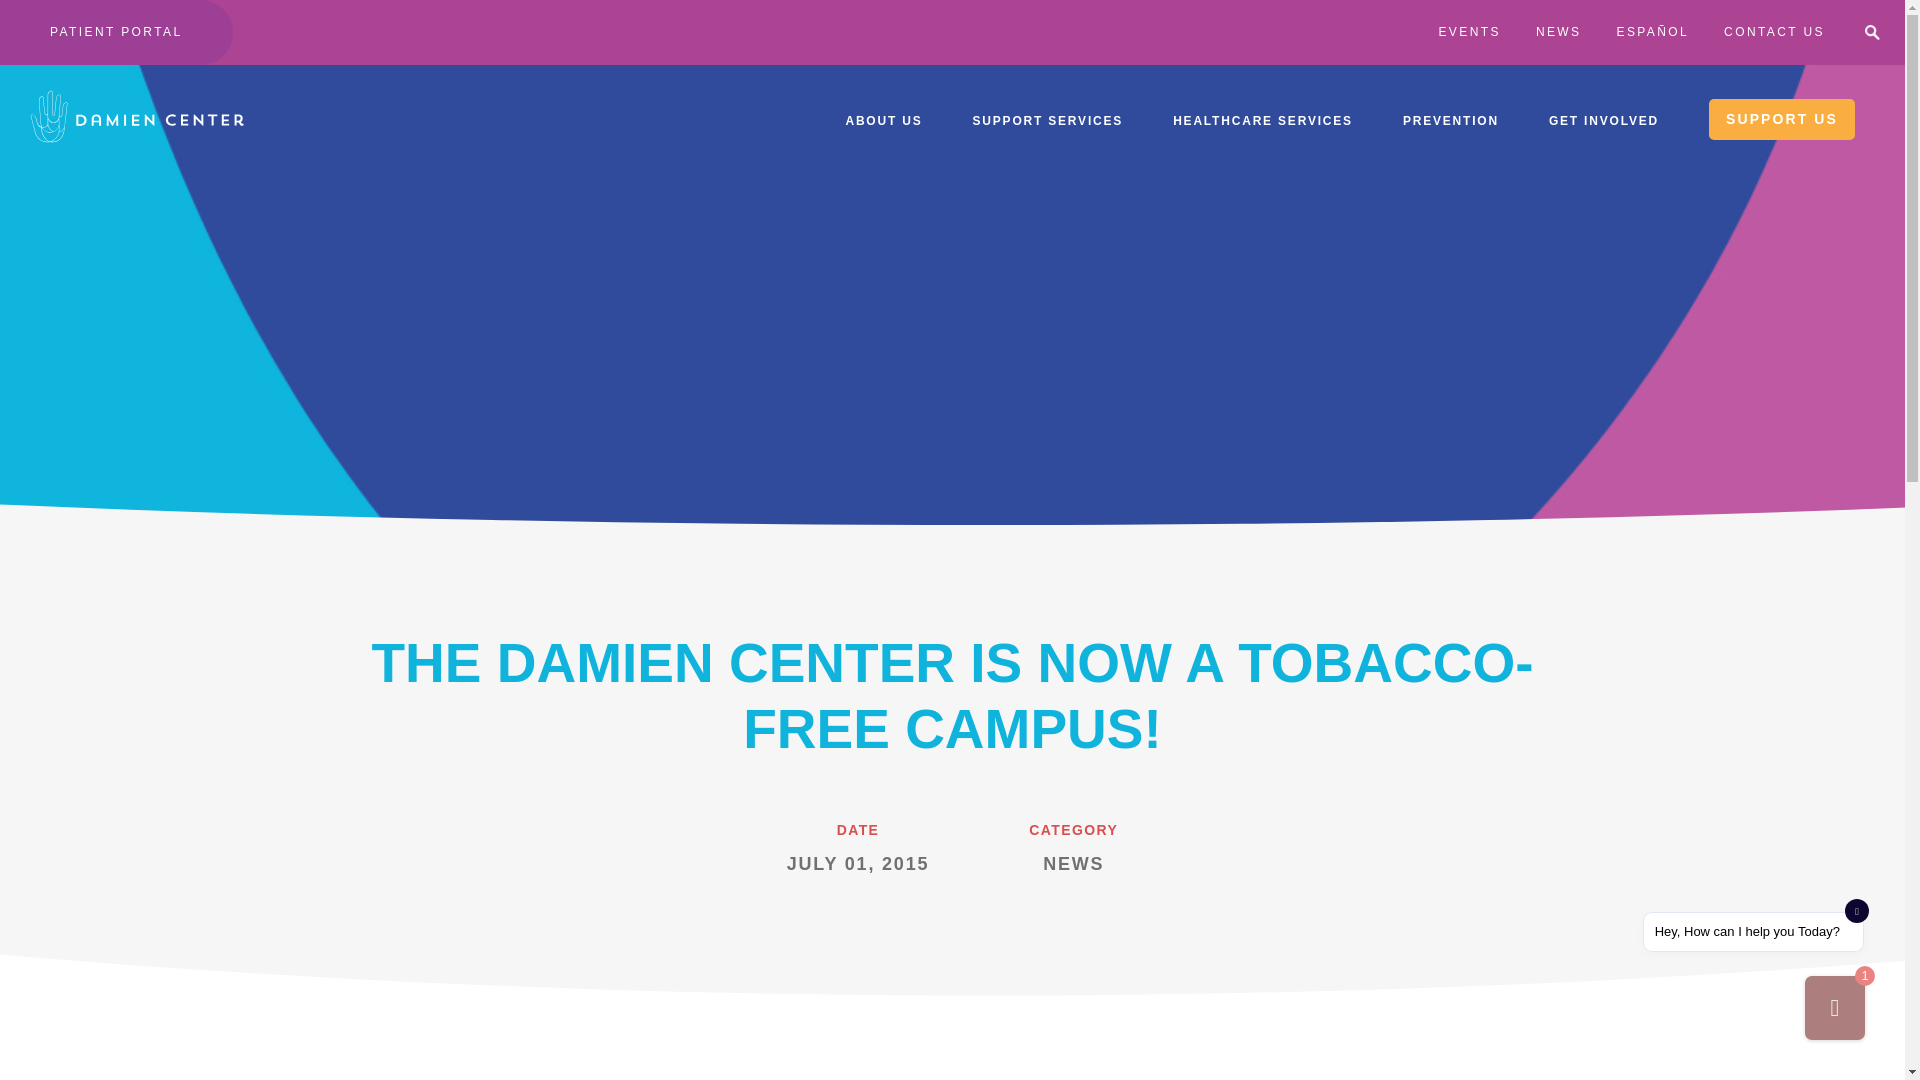  Describe the element at coordinates (1451, 119) in the screenshot. I see `PREVENTION` at that location.